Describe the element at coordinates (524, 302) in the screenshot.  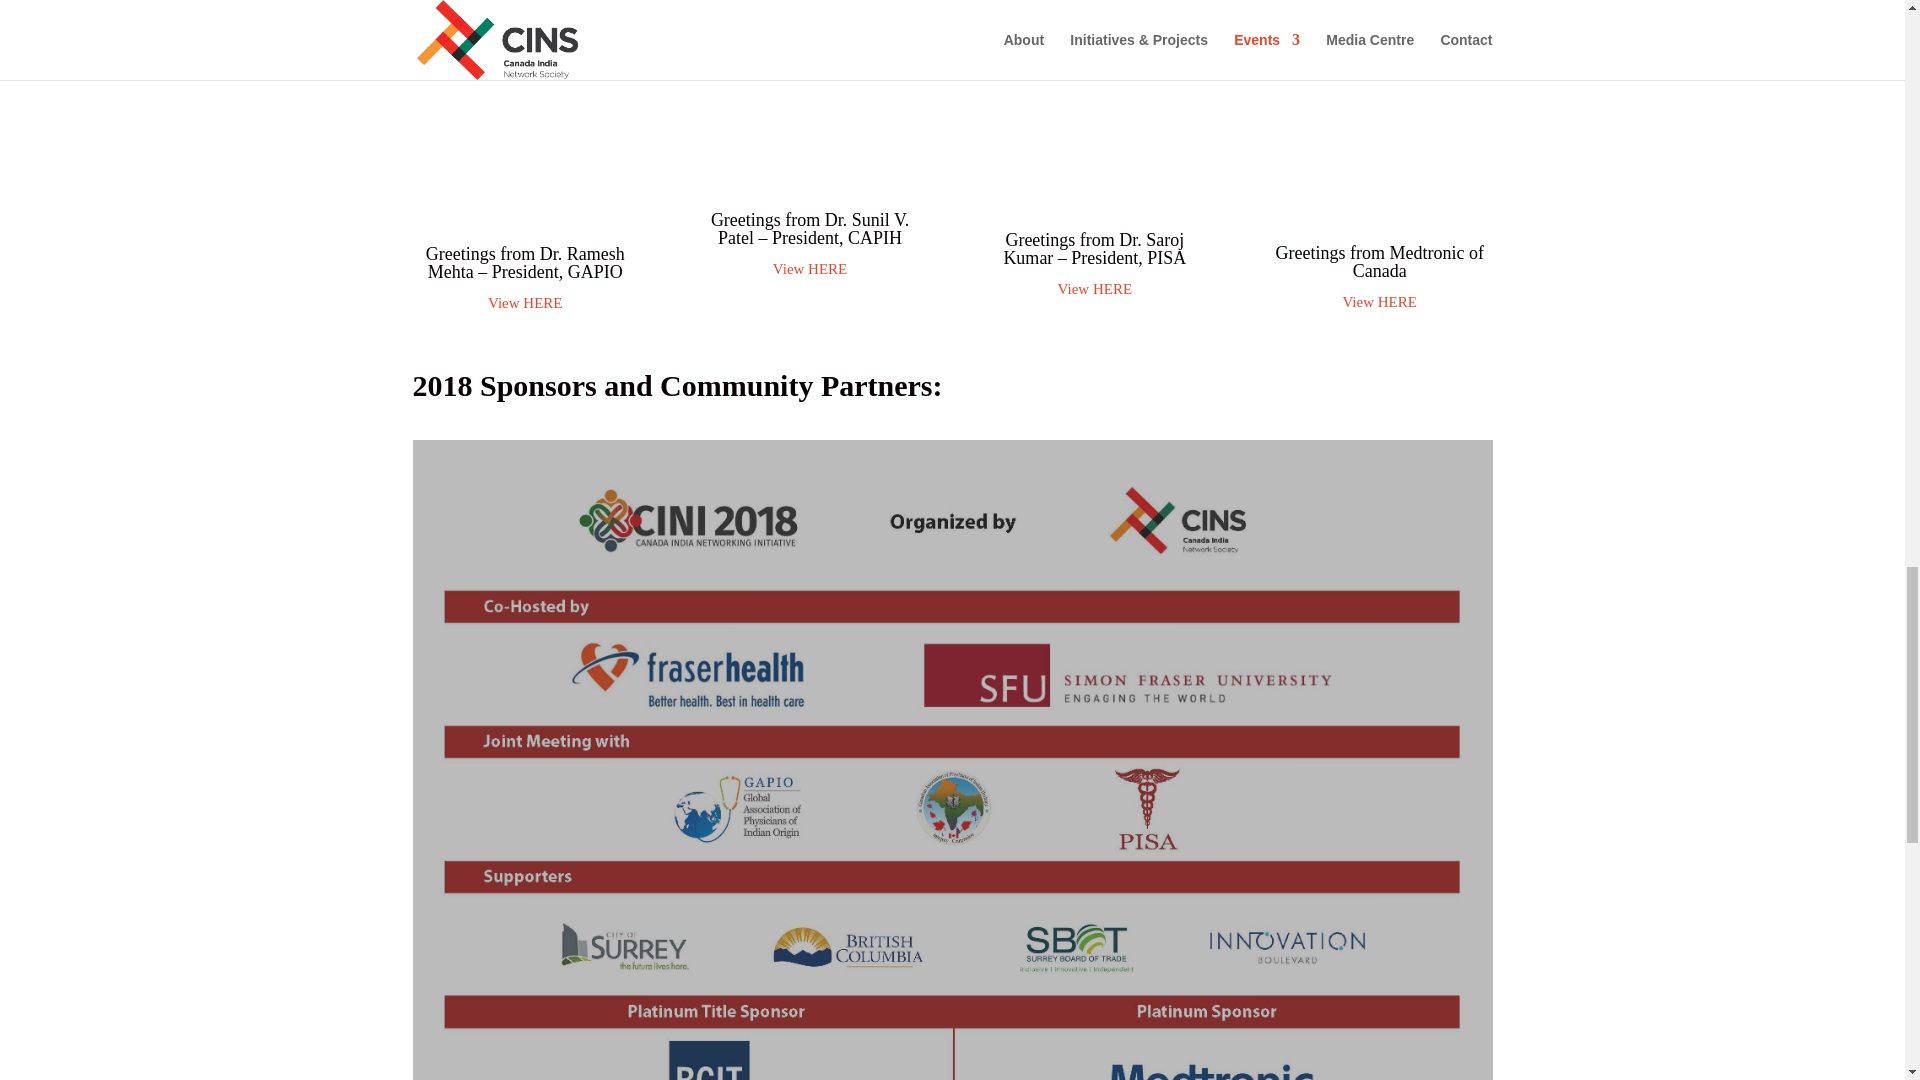
I see `View HERE` at that location.